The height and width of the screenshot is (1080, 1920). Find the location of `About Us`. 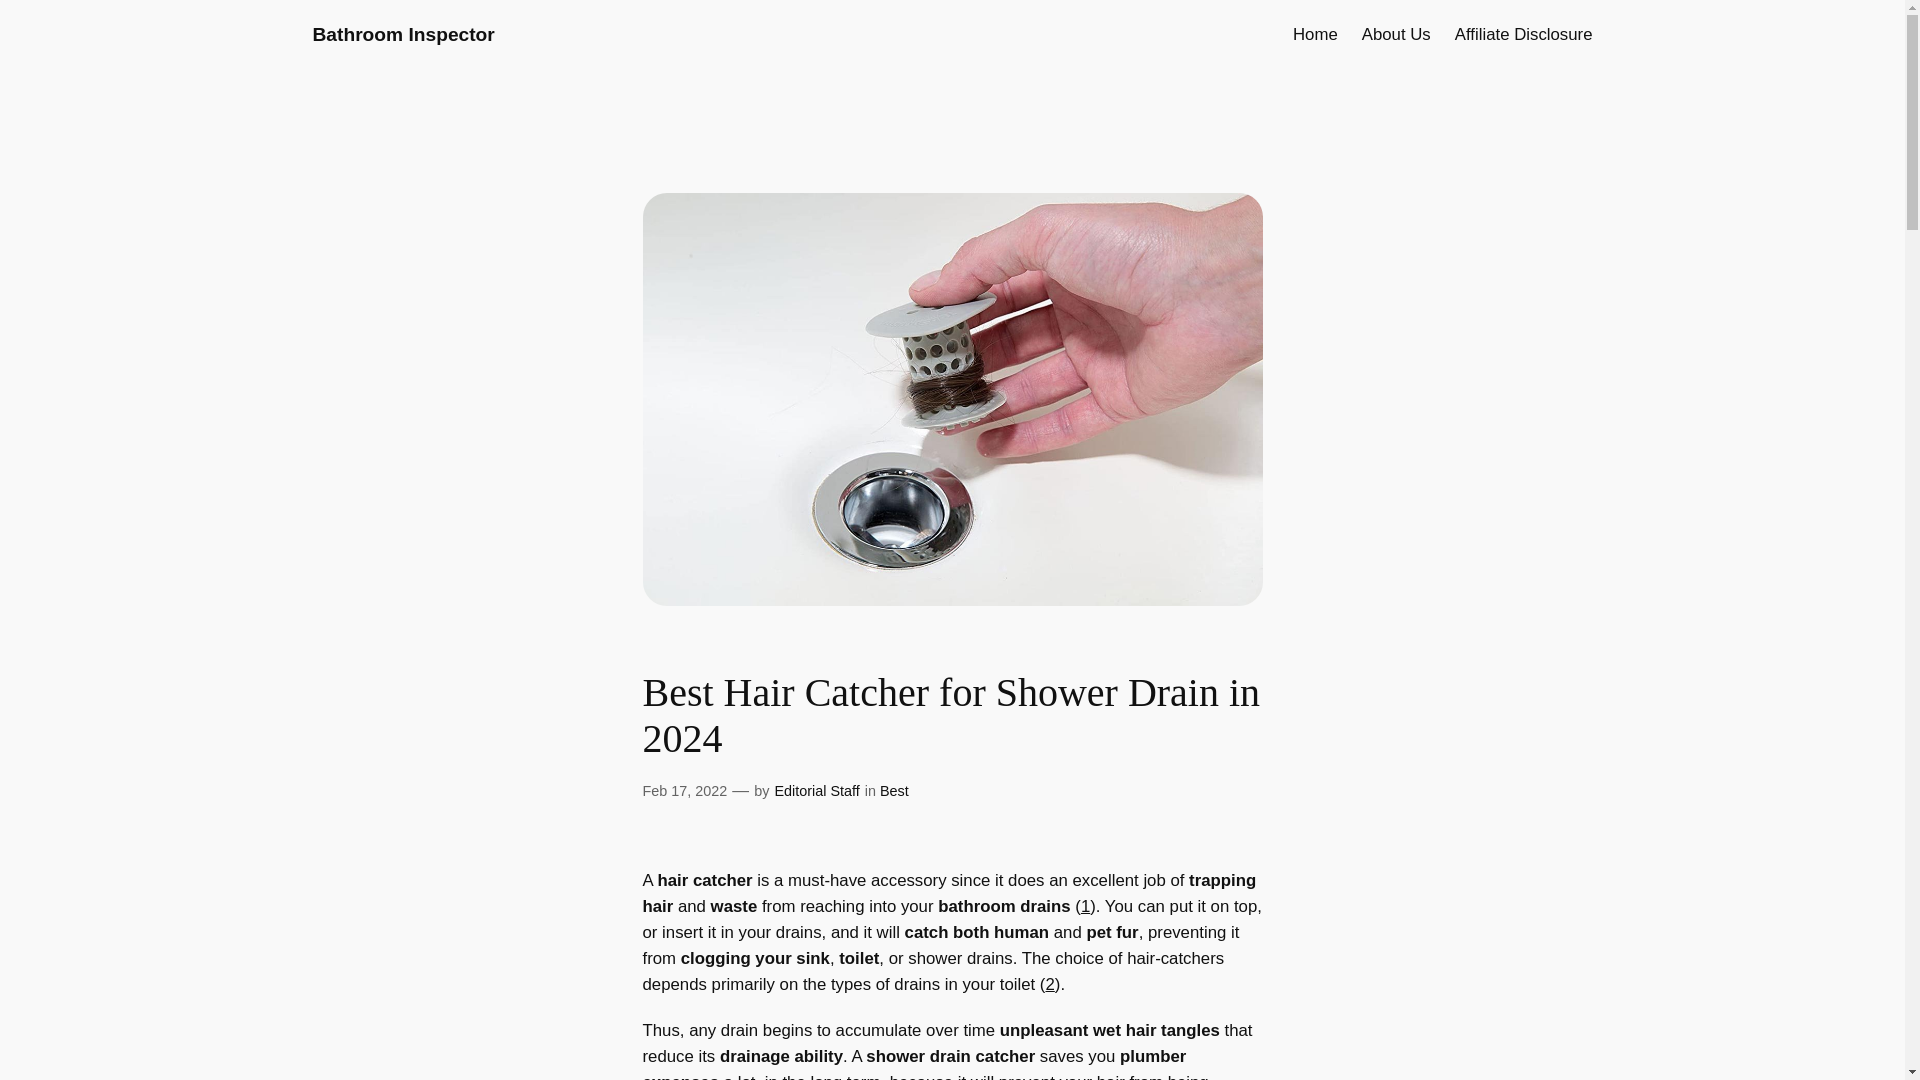

About Us is located at coordinates (1396, 34).